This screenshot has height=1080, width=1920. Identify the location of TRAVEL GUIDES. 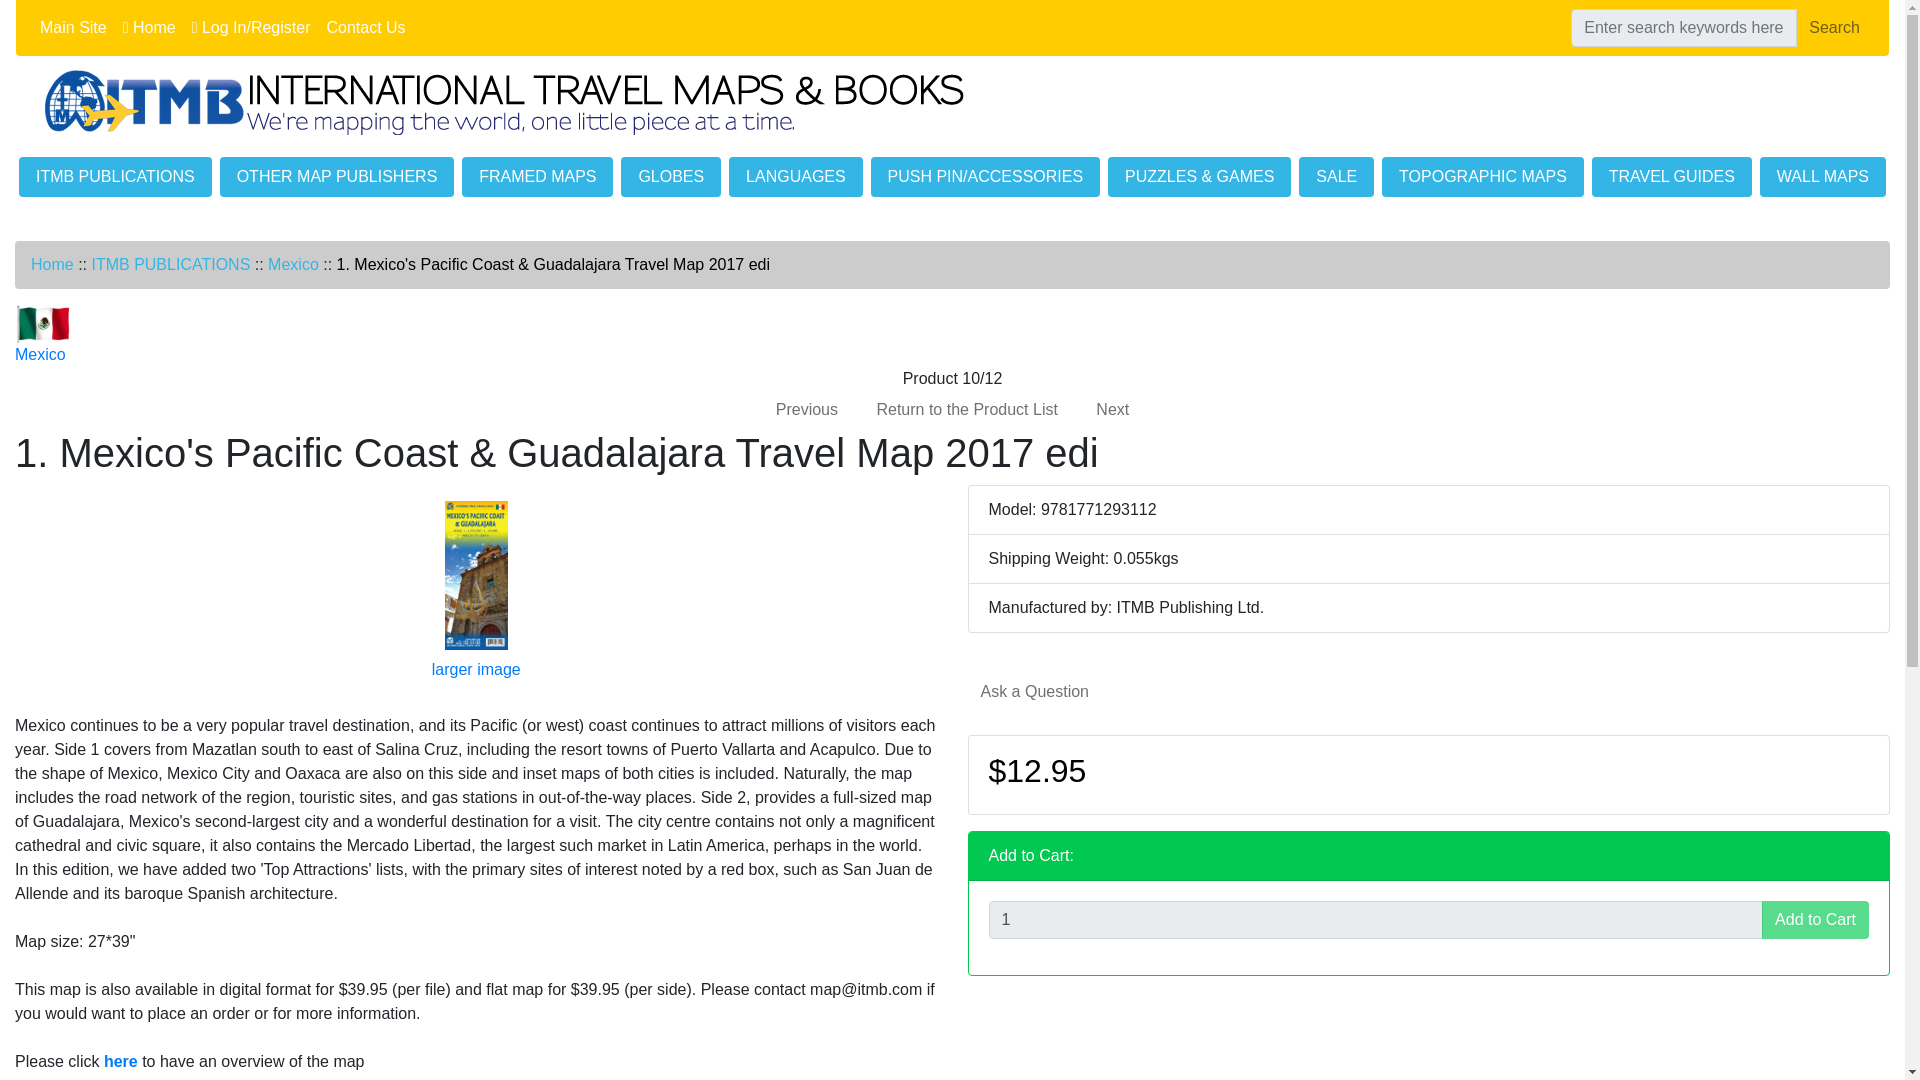
(1671, 176).